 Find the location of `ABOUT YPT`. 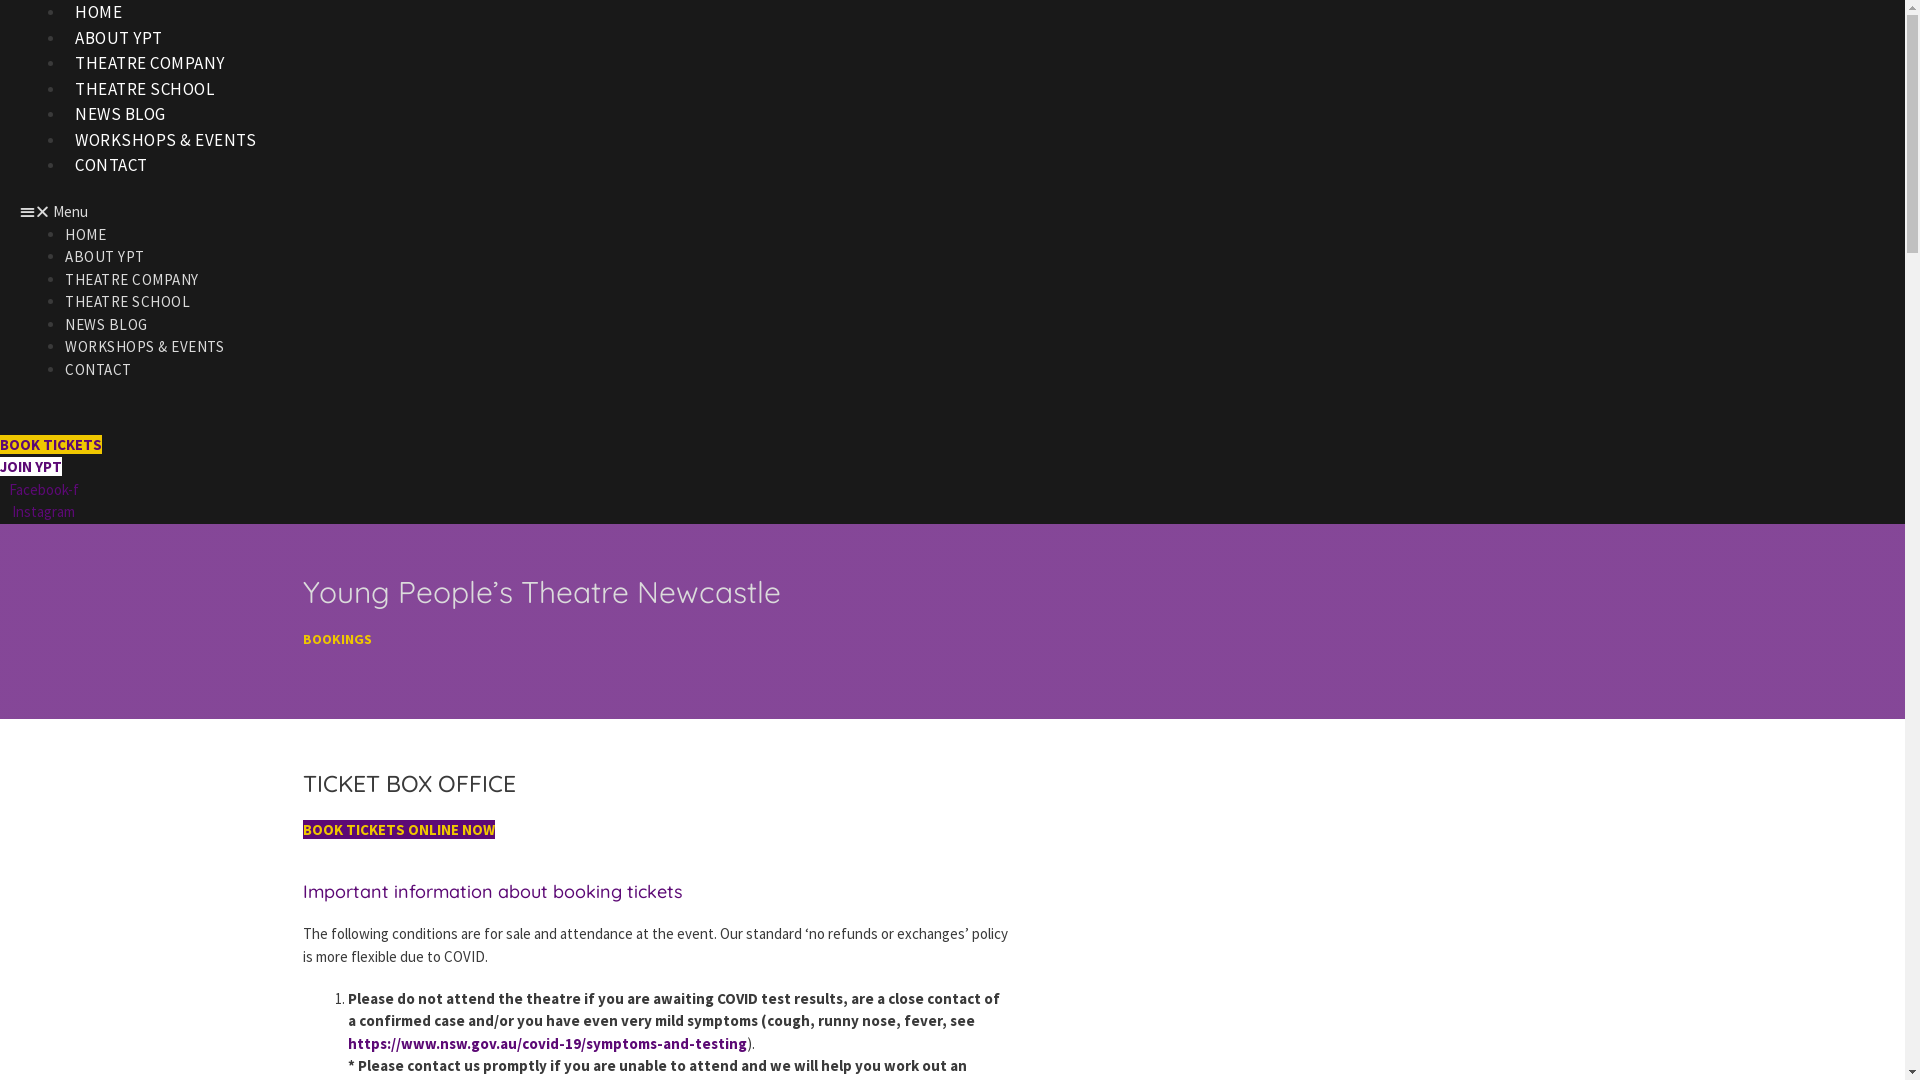

ABOUT YPT is located at coordinates (119, 38).